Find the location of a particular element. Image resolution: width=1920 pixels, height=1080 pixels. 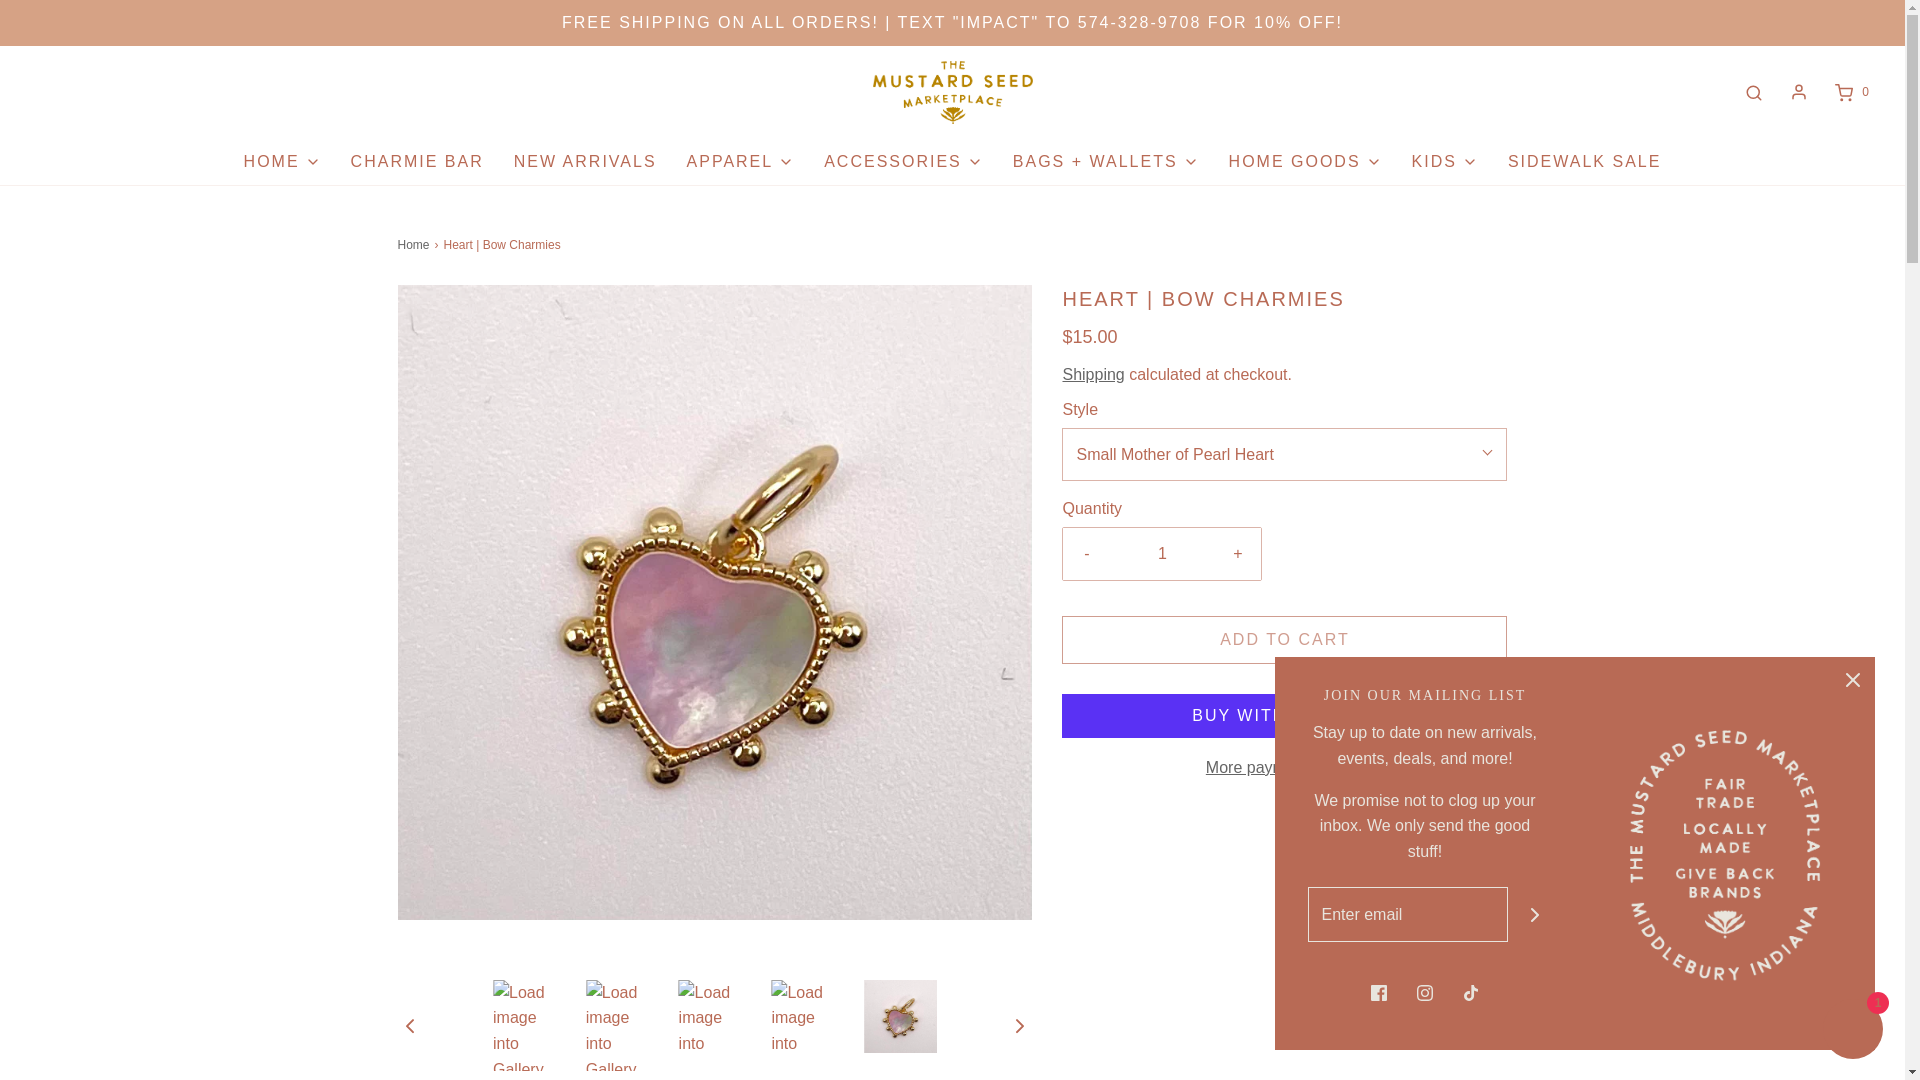

APPAREL is located at coordinates (740, 162).